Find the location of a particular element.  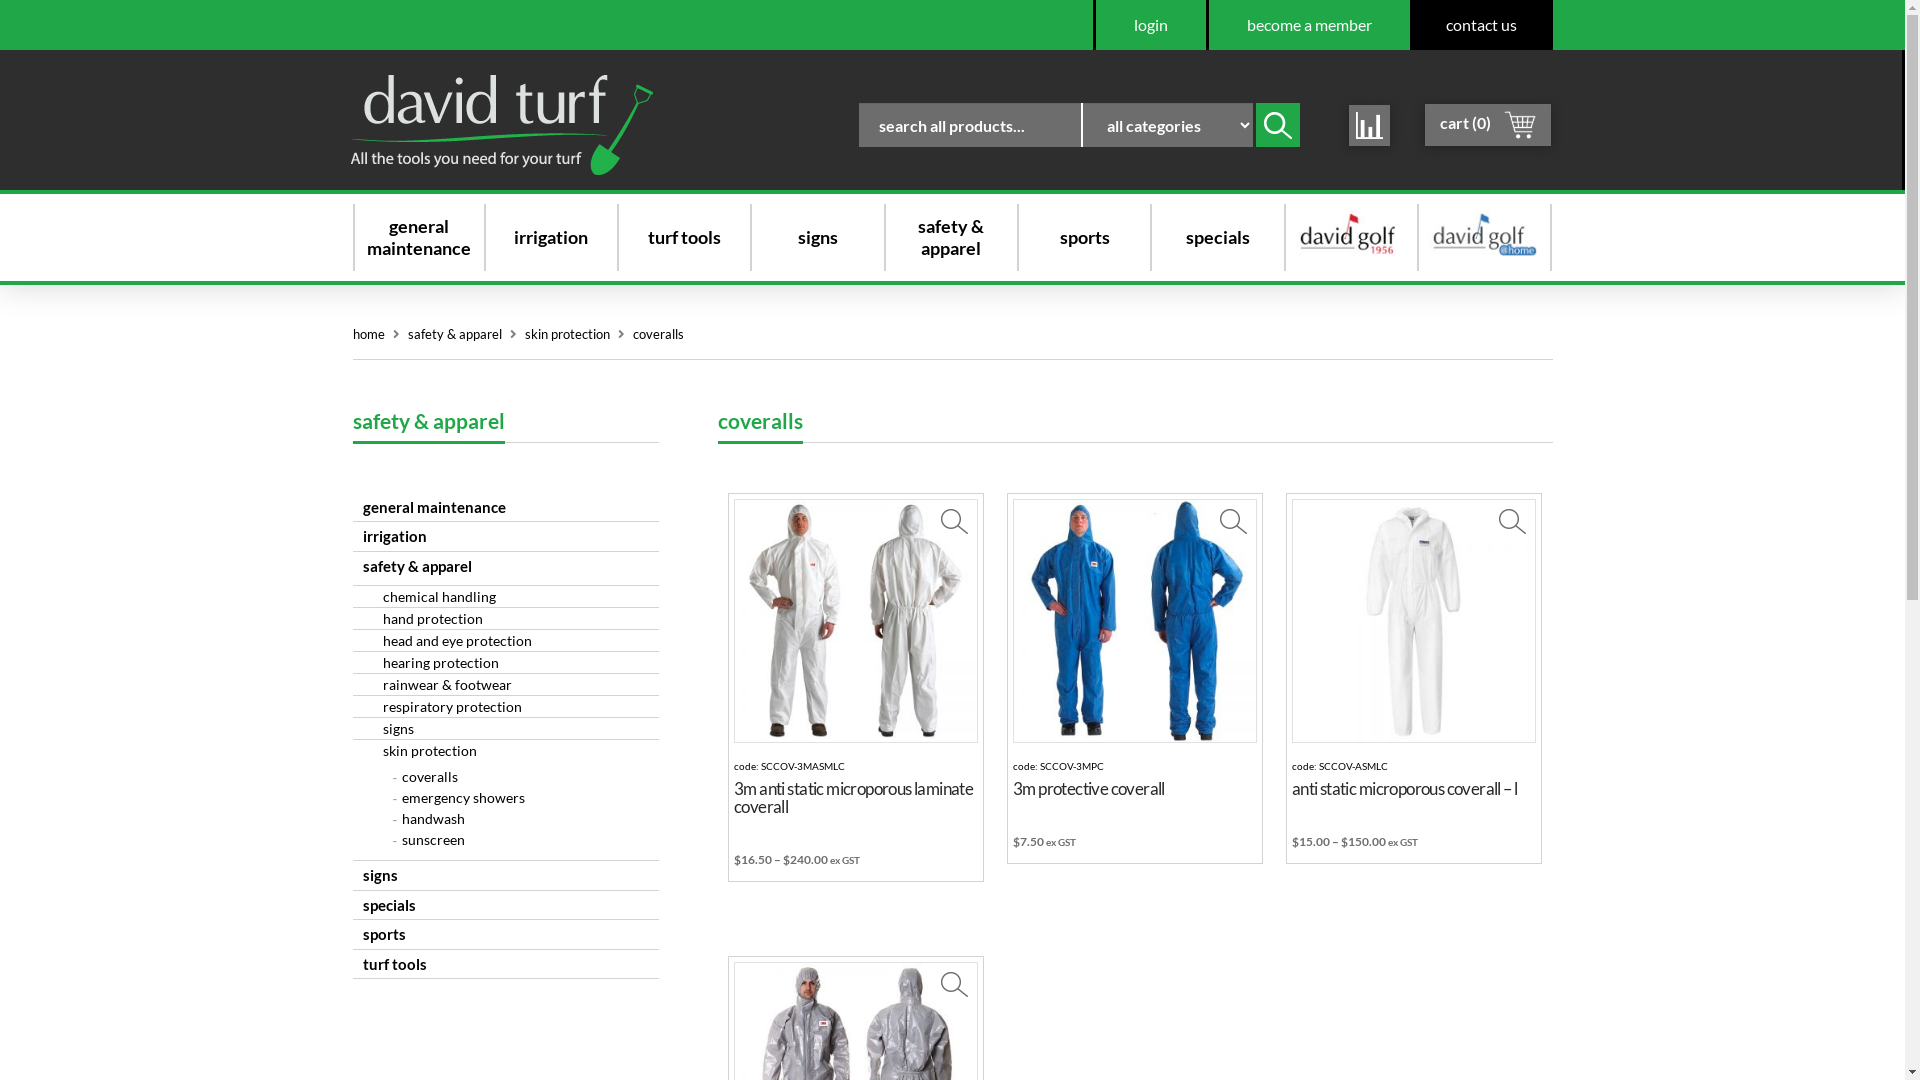

irrigation is located at coordinates (551, 237).